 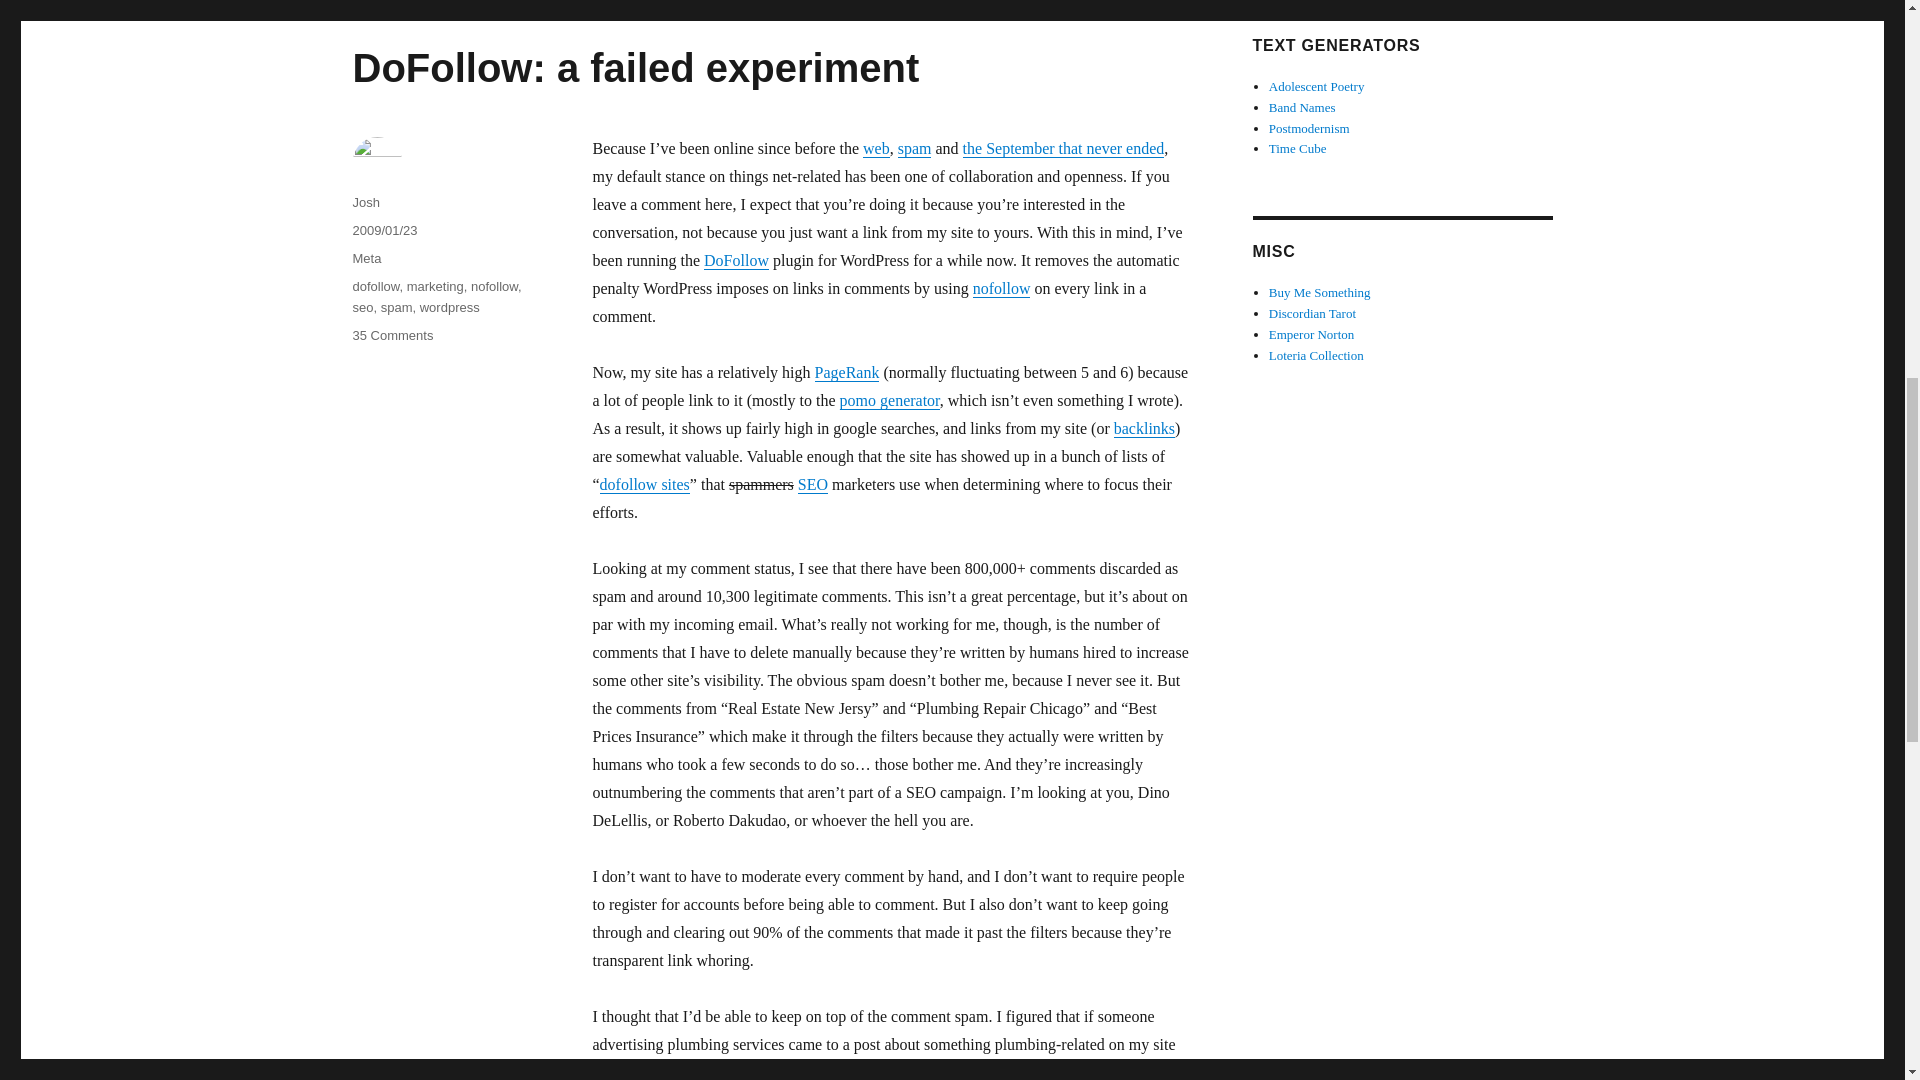 What do you see at coordinates (736, 260) in the screenshot?
I see `DoFollow` at bounding box center [736, 260].